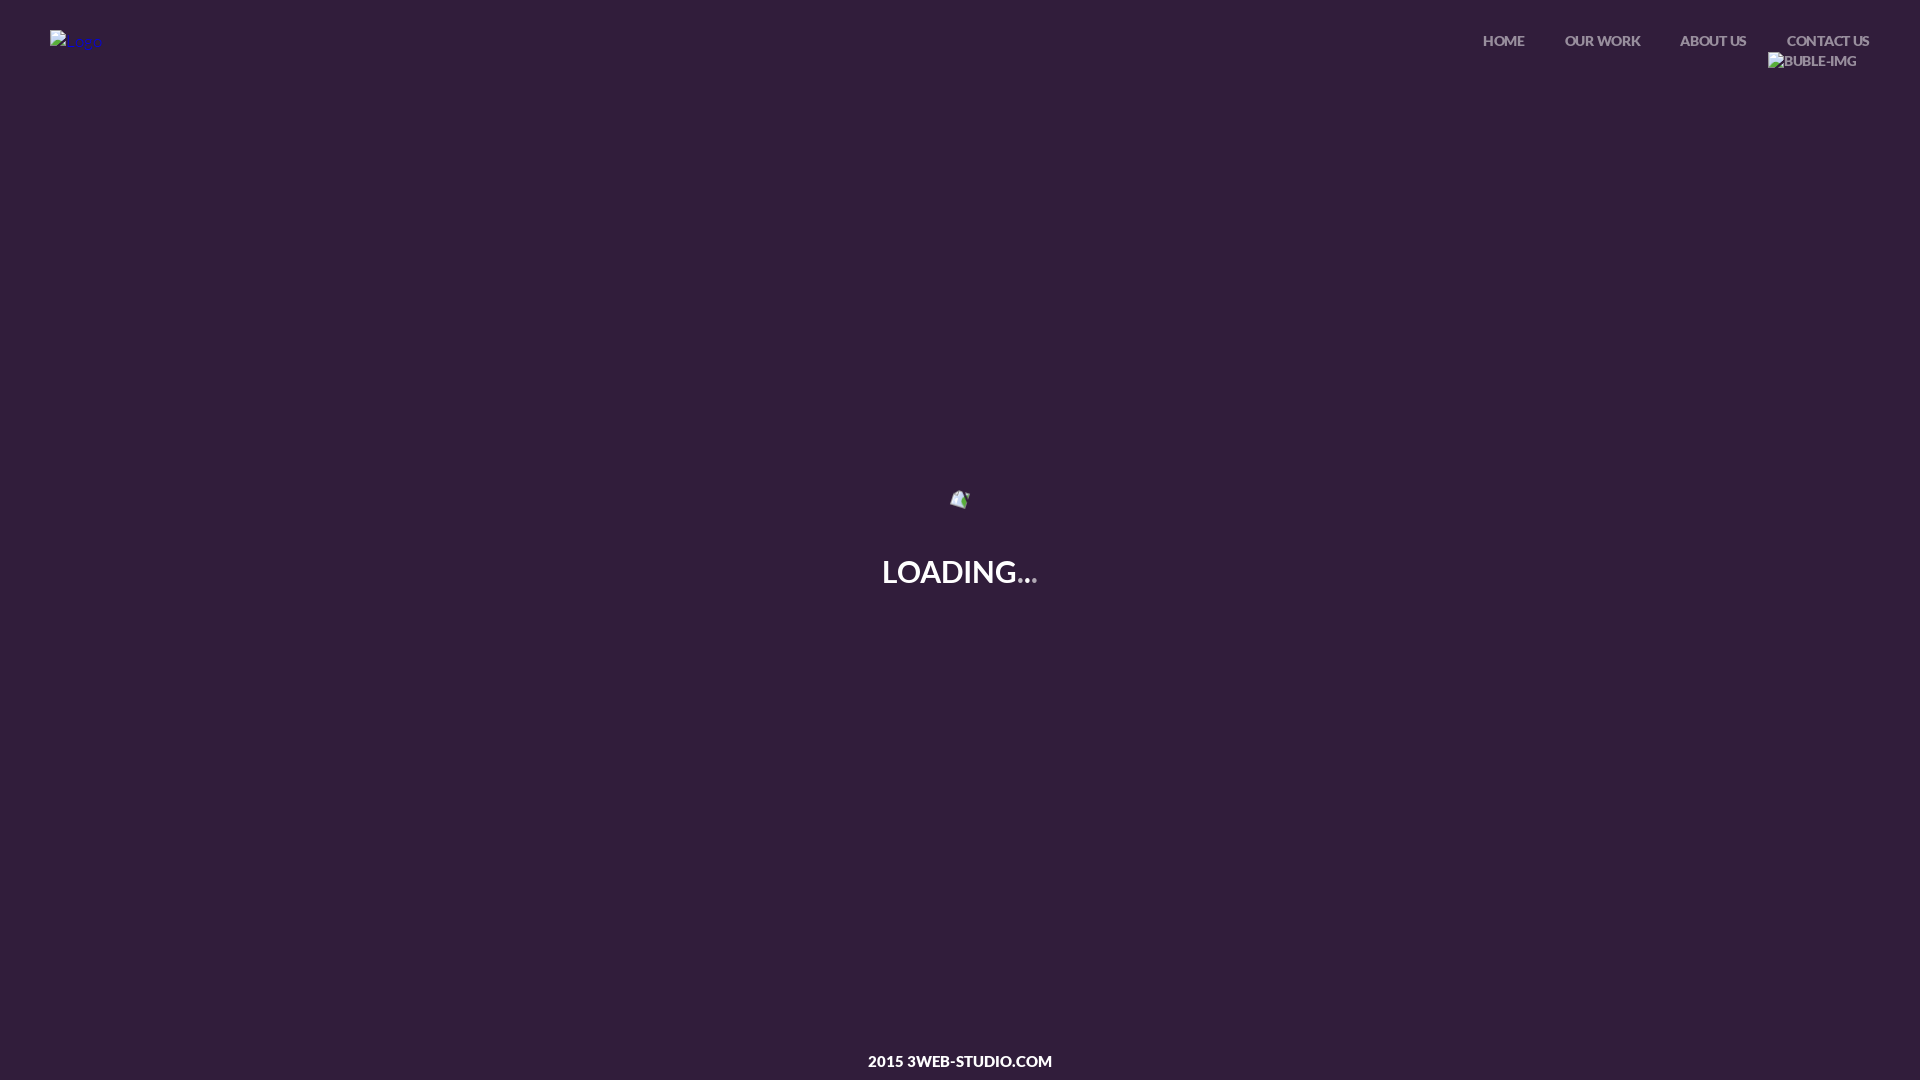  Describe the element at coordinates (1504, 40) in the screenshot. I see `HOME` at that location.